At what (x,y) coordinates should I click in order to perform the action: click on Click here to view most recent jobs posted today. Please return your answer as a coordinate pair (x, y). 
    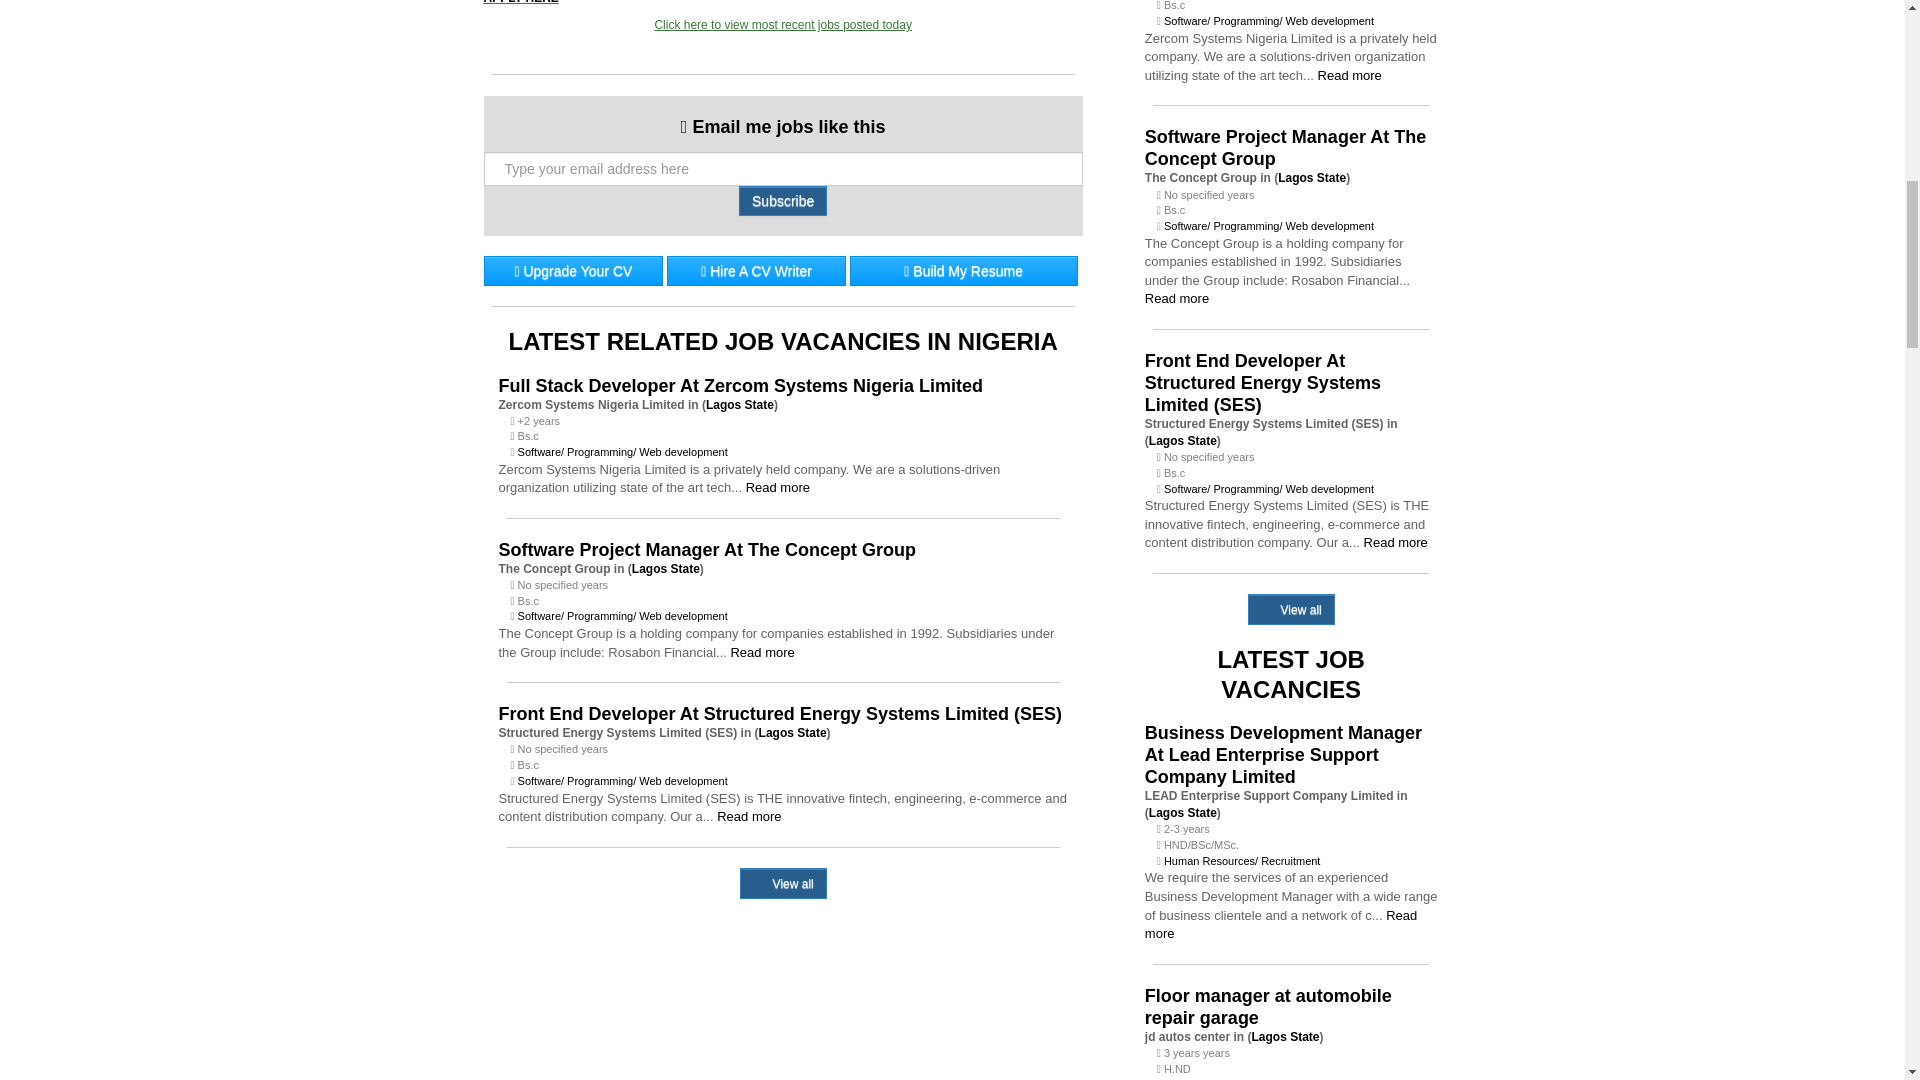
    Looking at the image, I should click on (782, 25).